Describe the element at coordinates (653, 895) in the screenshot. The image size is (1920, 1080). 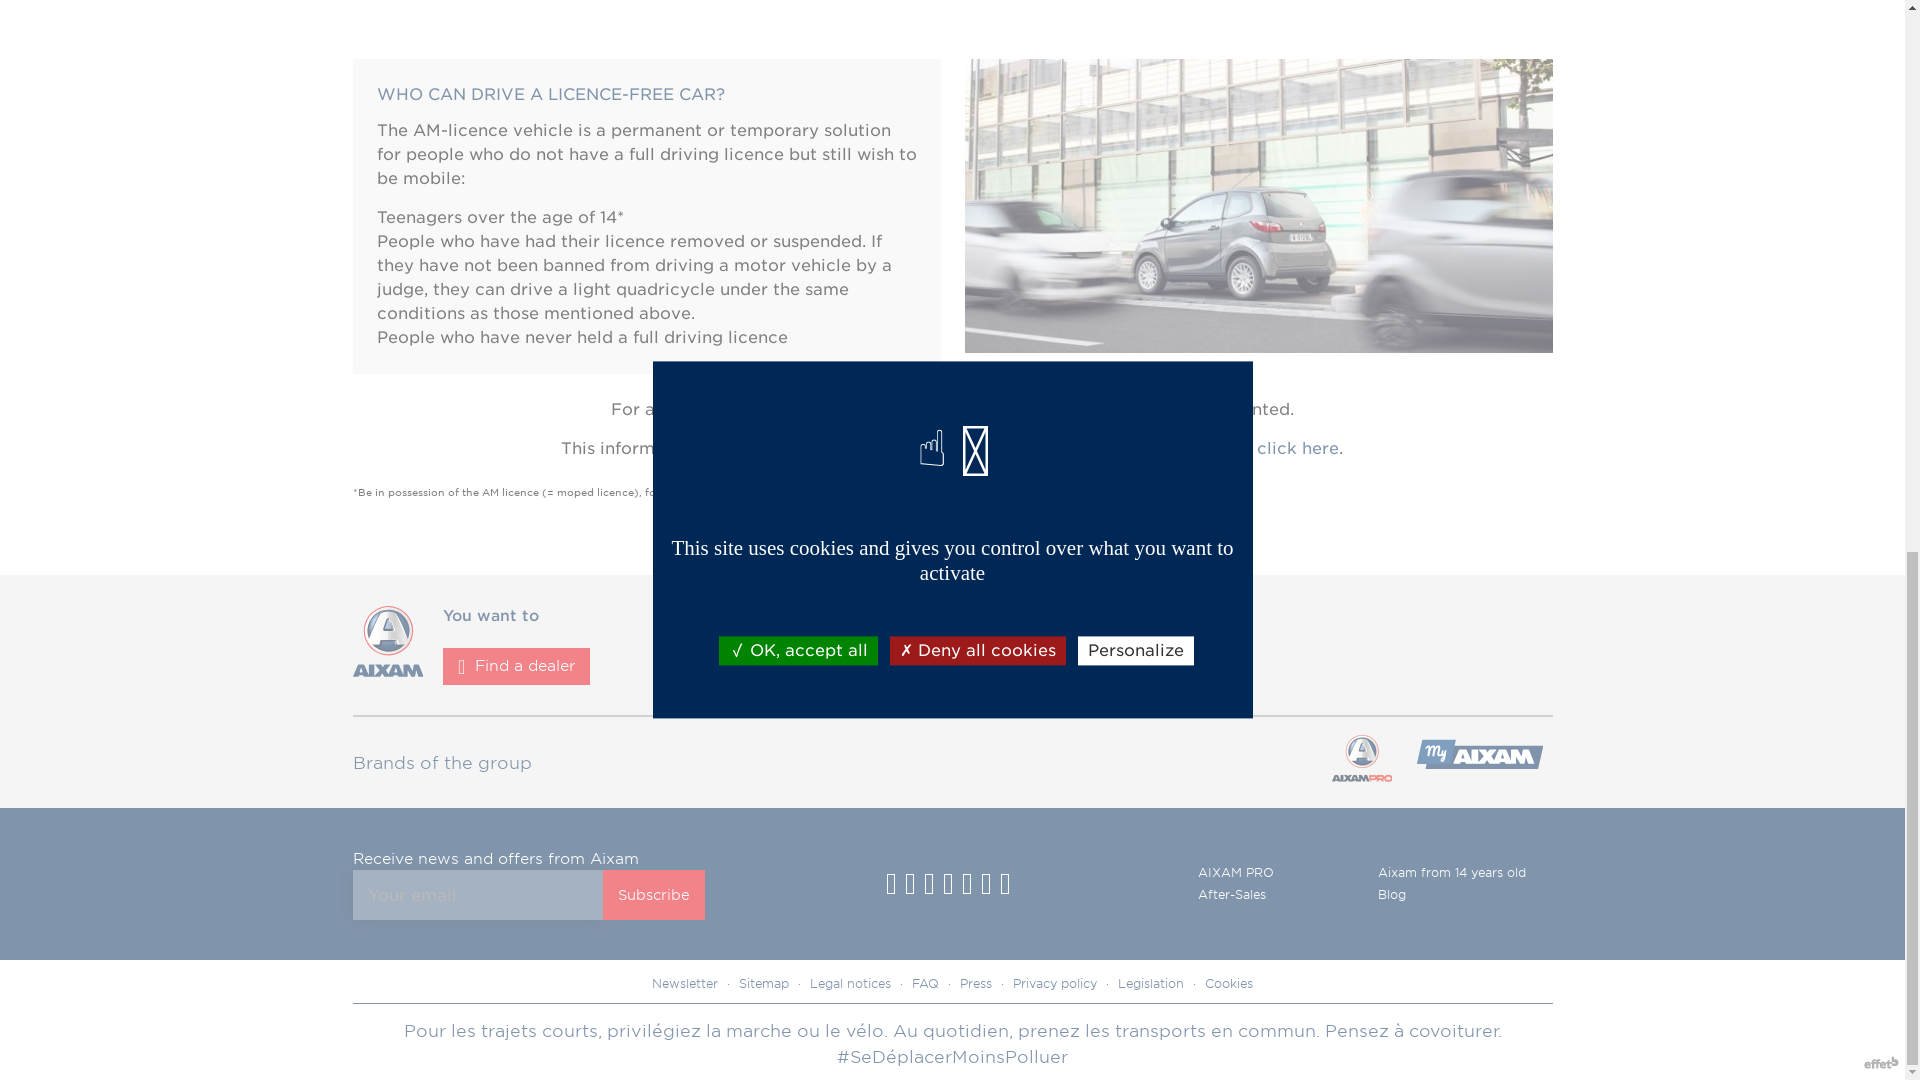
I see `Subscribe` at that location.